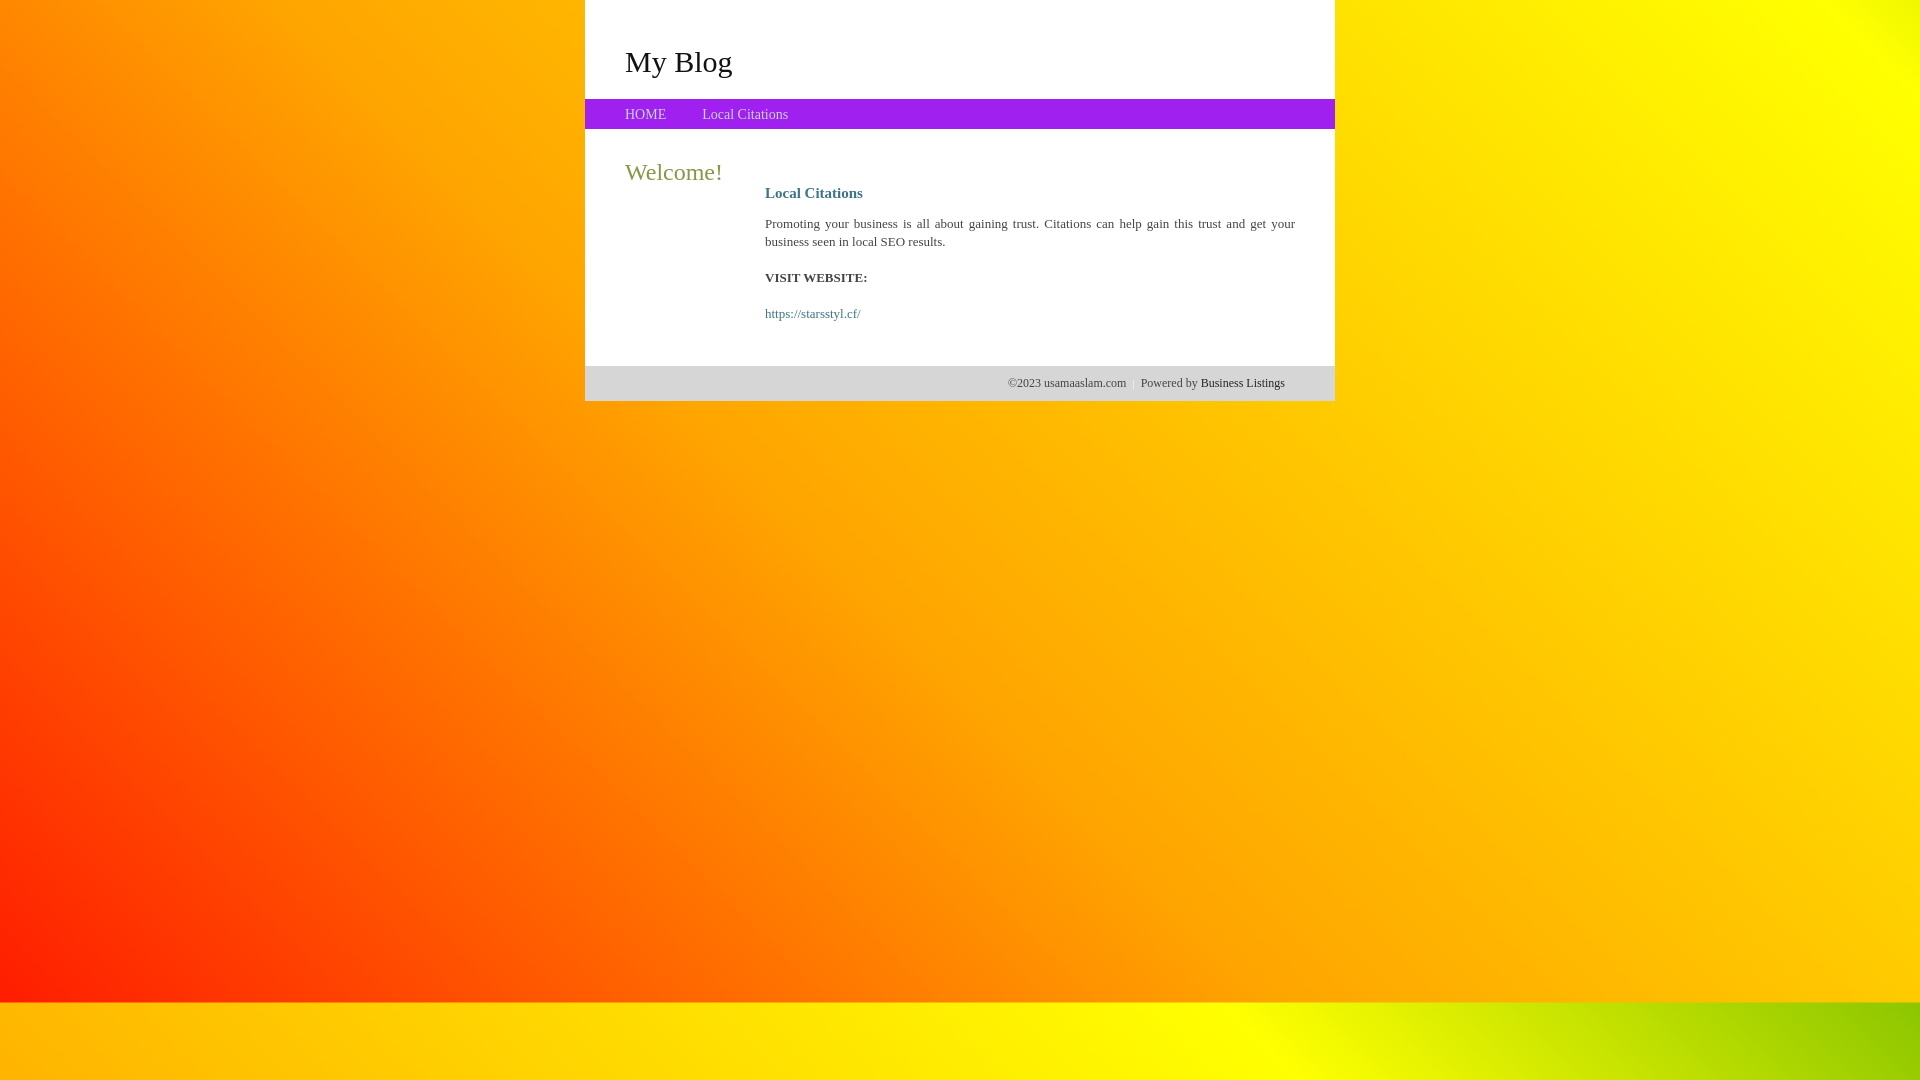 The image size is (1920, 1080). I want to click on My Blog, so click(679, 61).